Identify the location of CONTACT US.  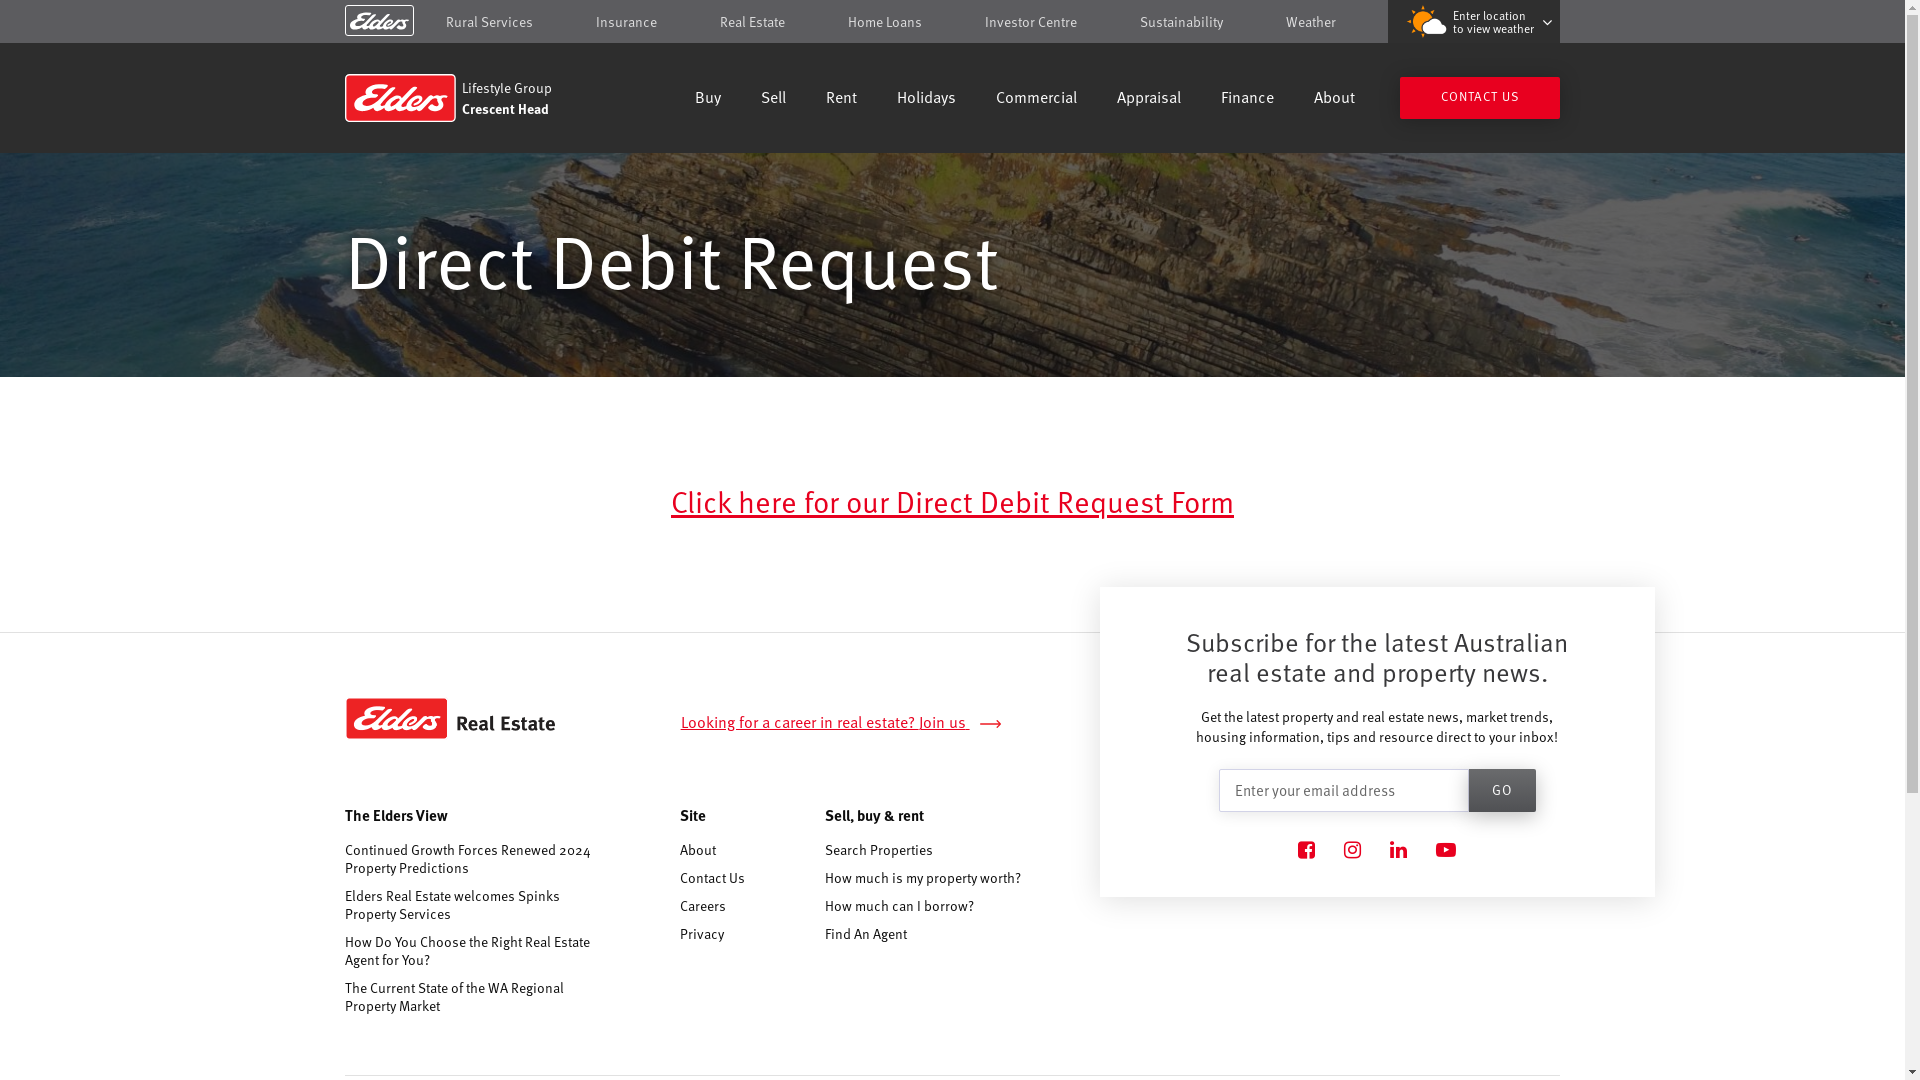
(1480, 98).